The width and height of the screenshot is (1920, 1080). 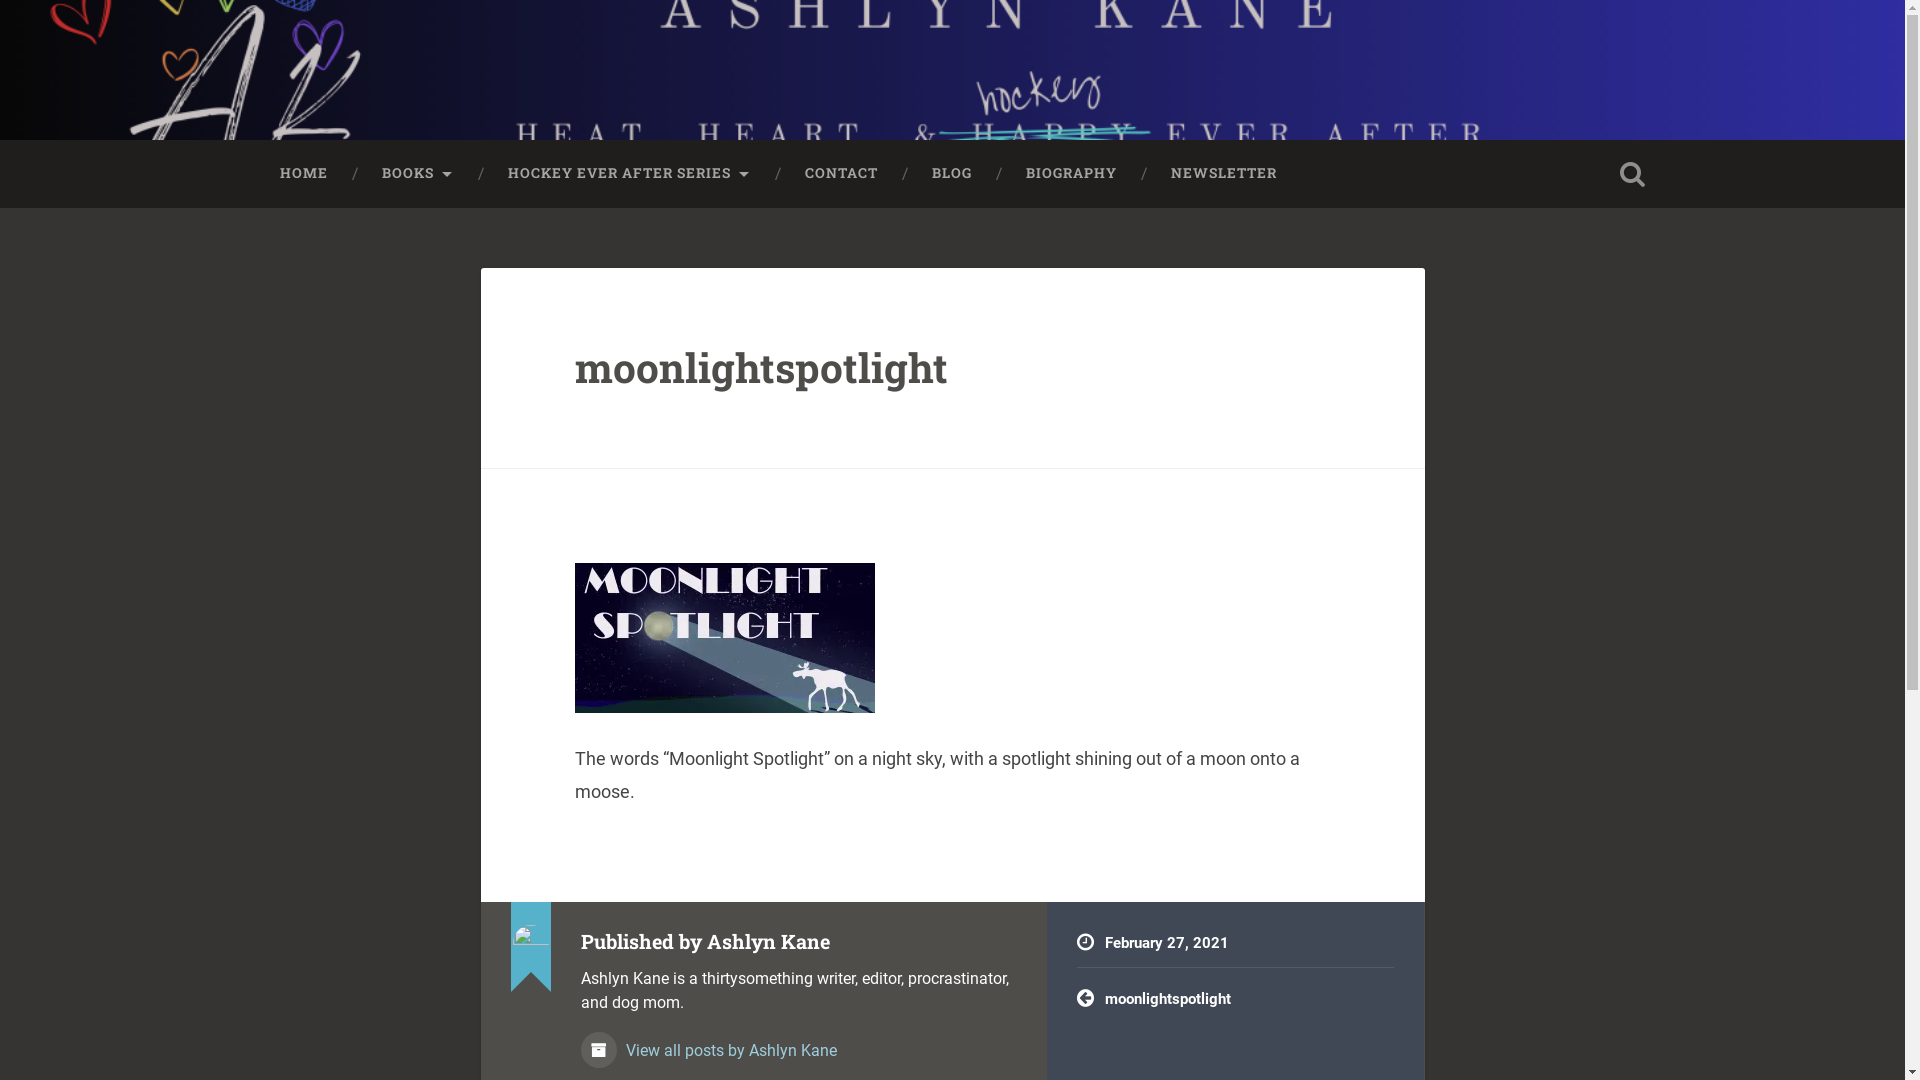 I want to click on BOOKS, so click(x=417, y=174).